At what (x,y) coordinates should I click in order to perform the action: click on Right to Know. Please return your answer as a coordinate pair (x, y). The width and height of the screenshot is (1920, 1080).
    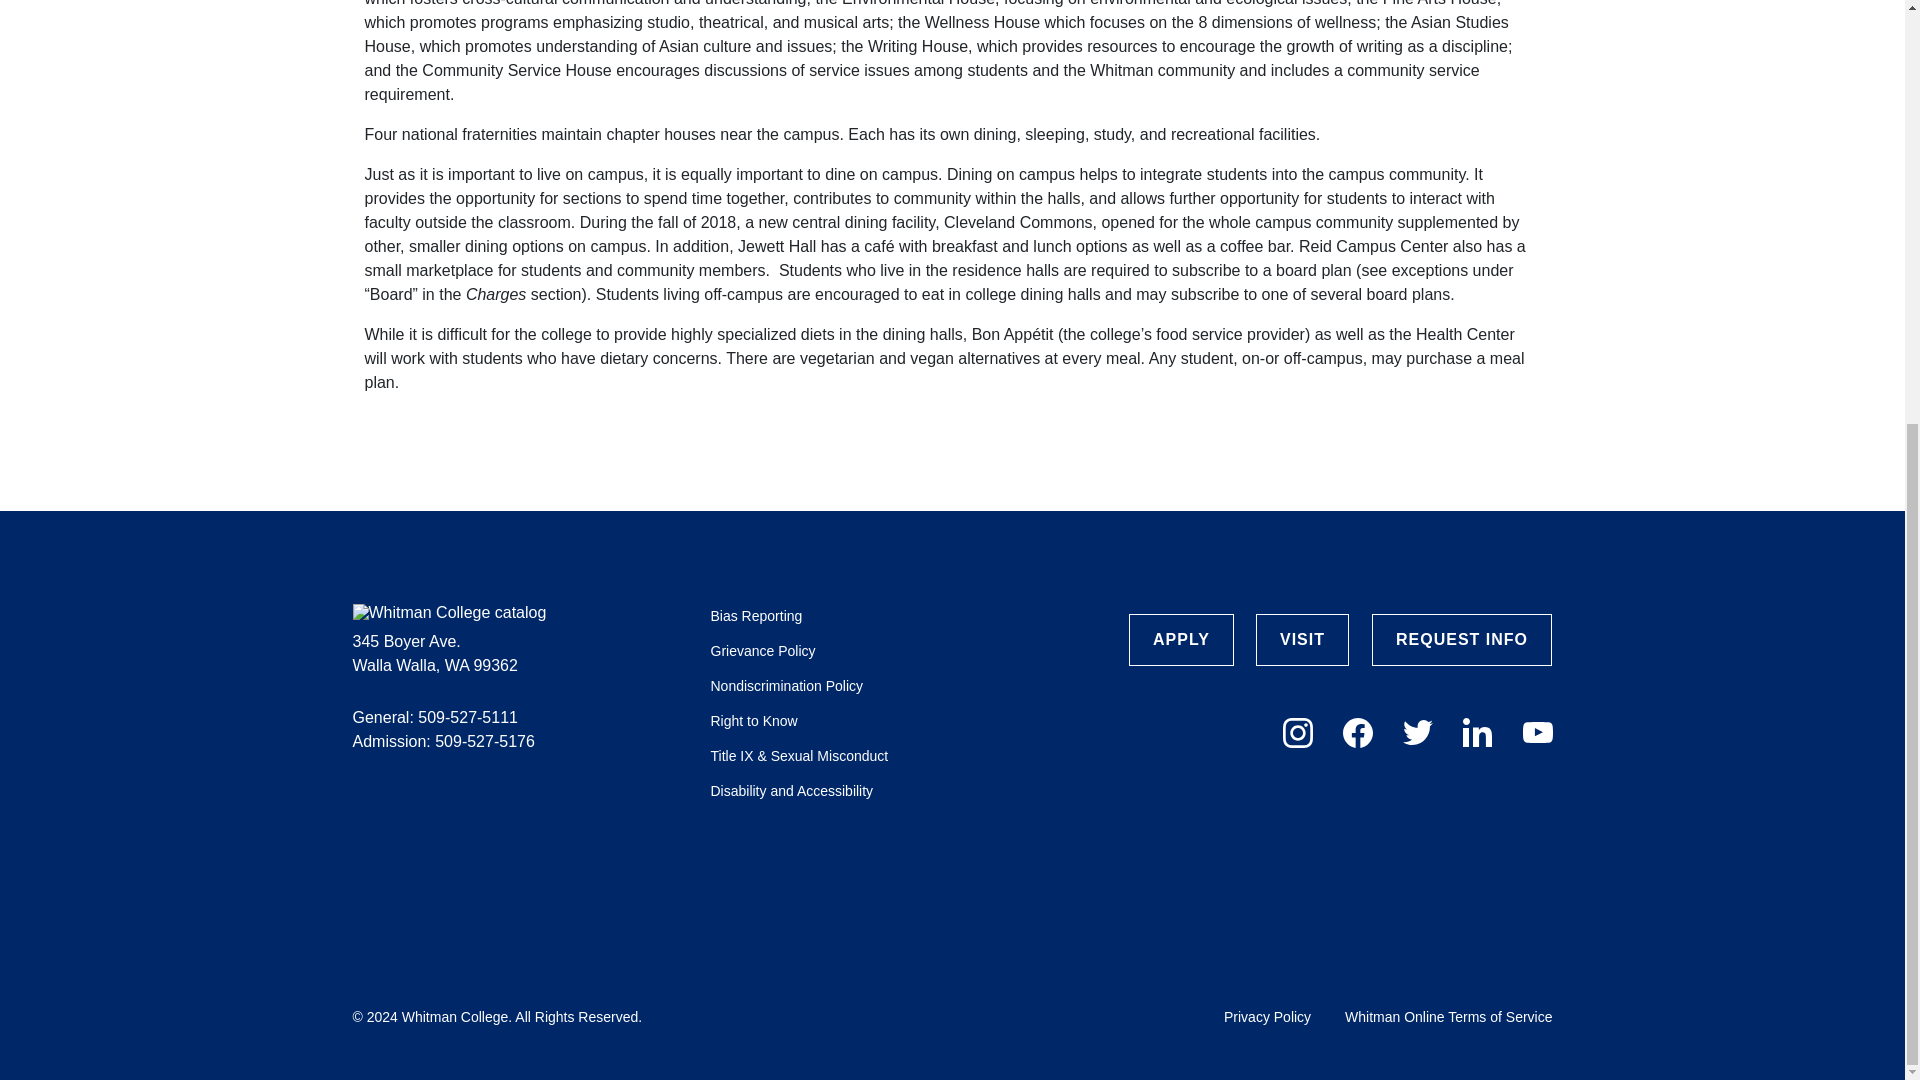
    Looking at the image, I should click on (753, 720).